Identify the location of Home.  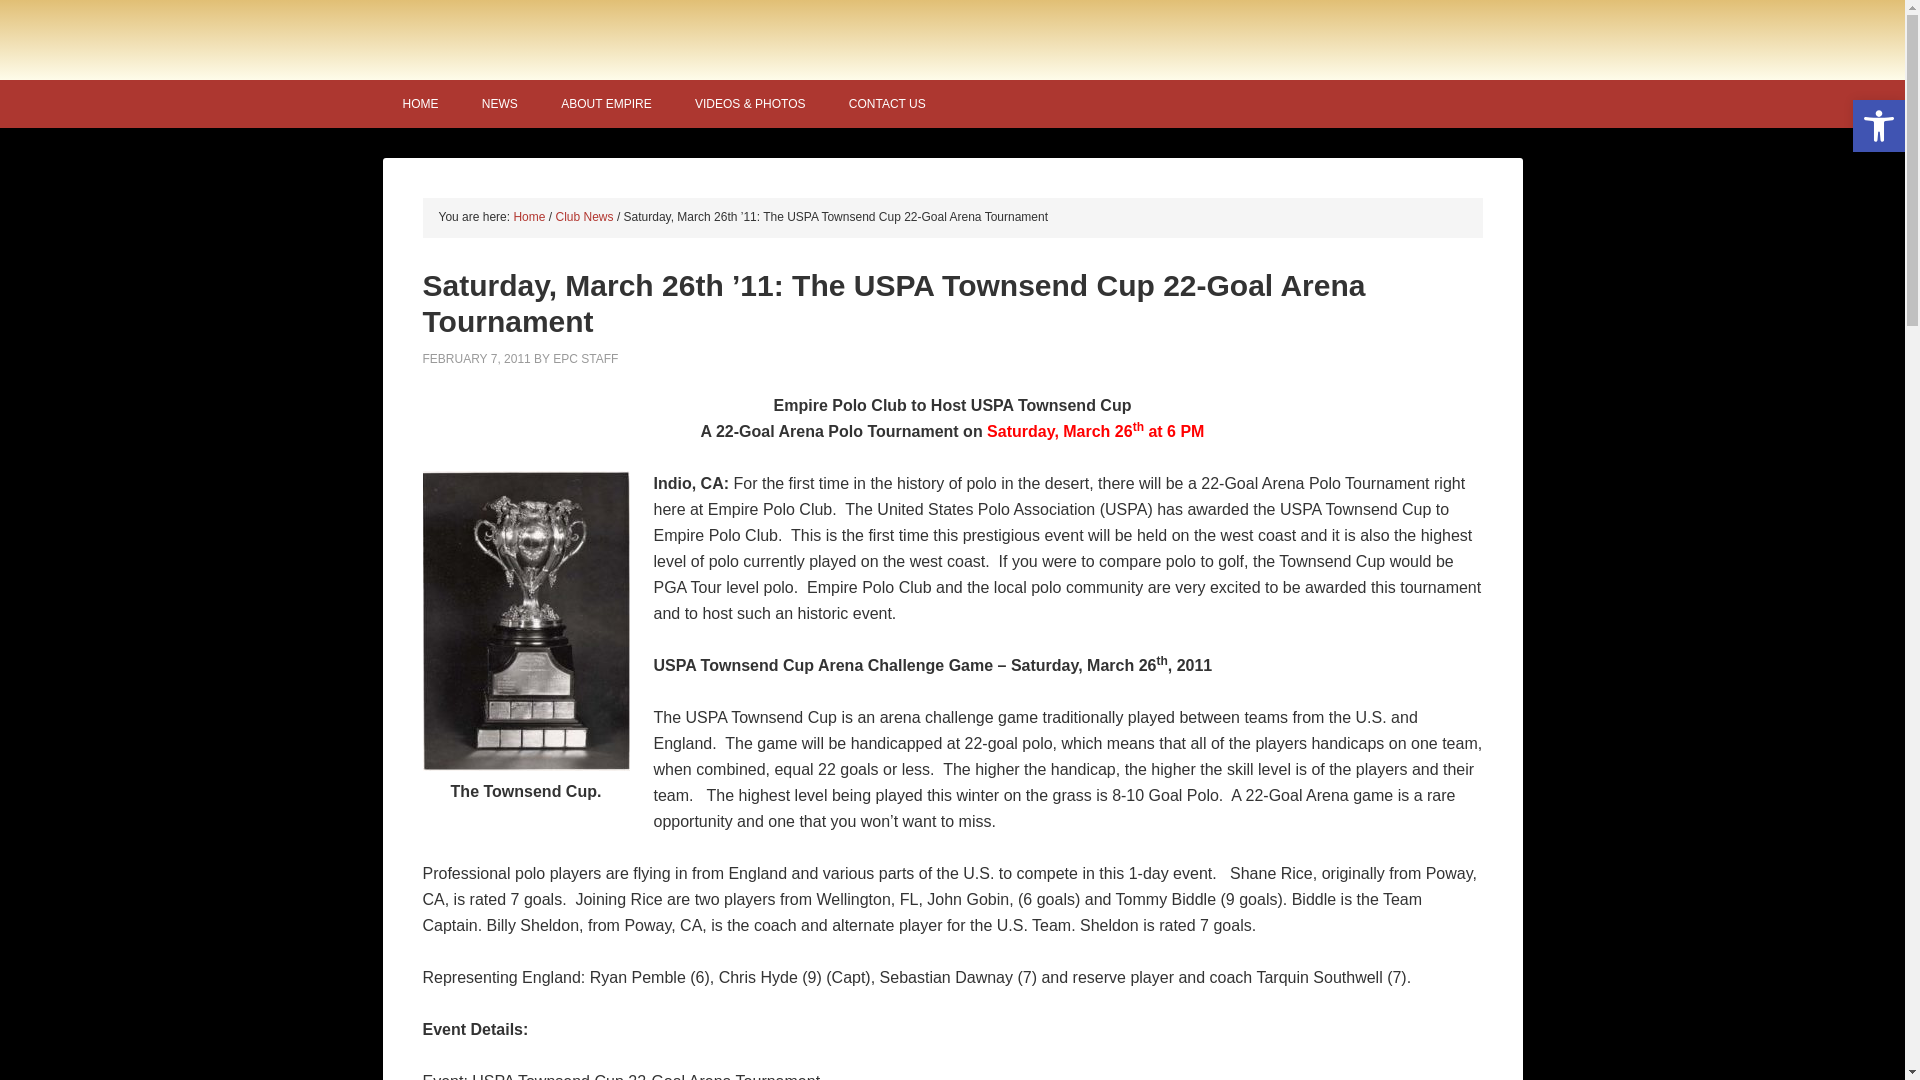
(528, 216).